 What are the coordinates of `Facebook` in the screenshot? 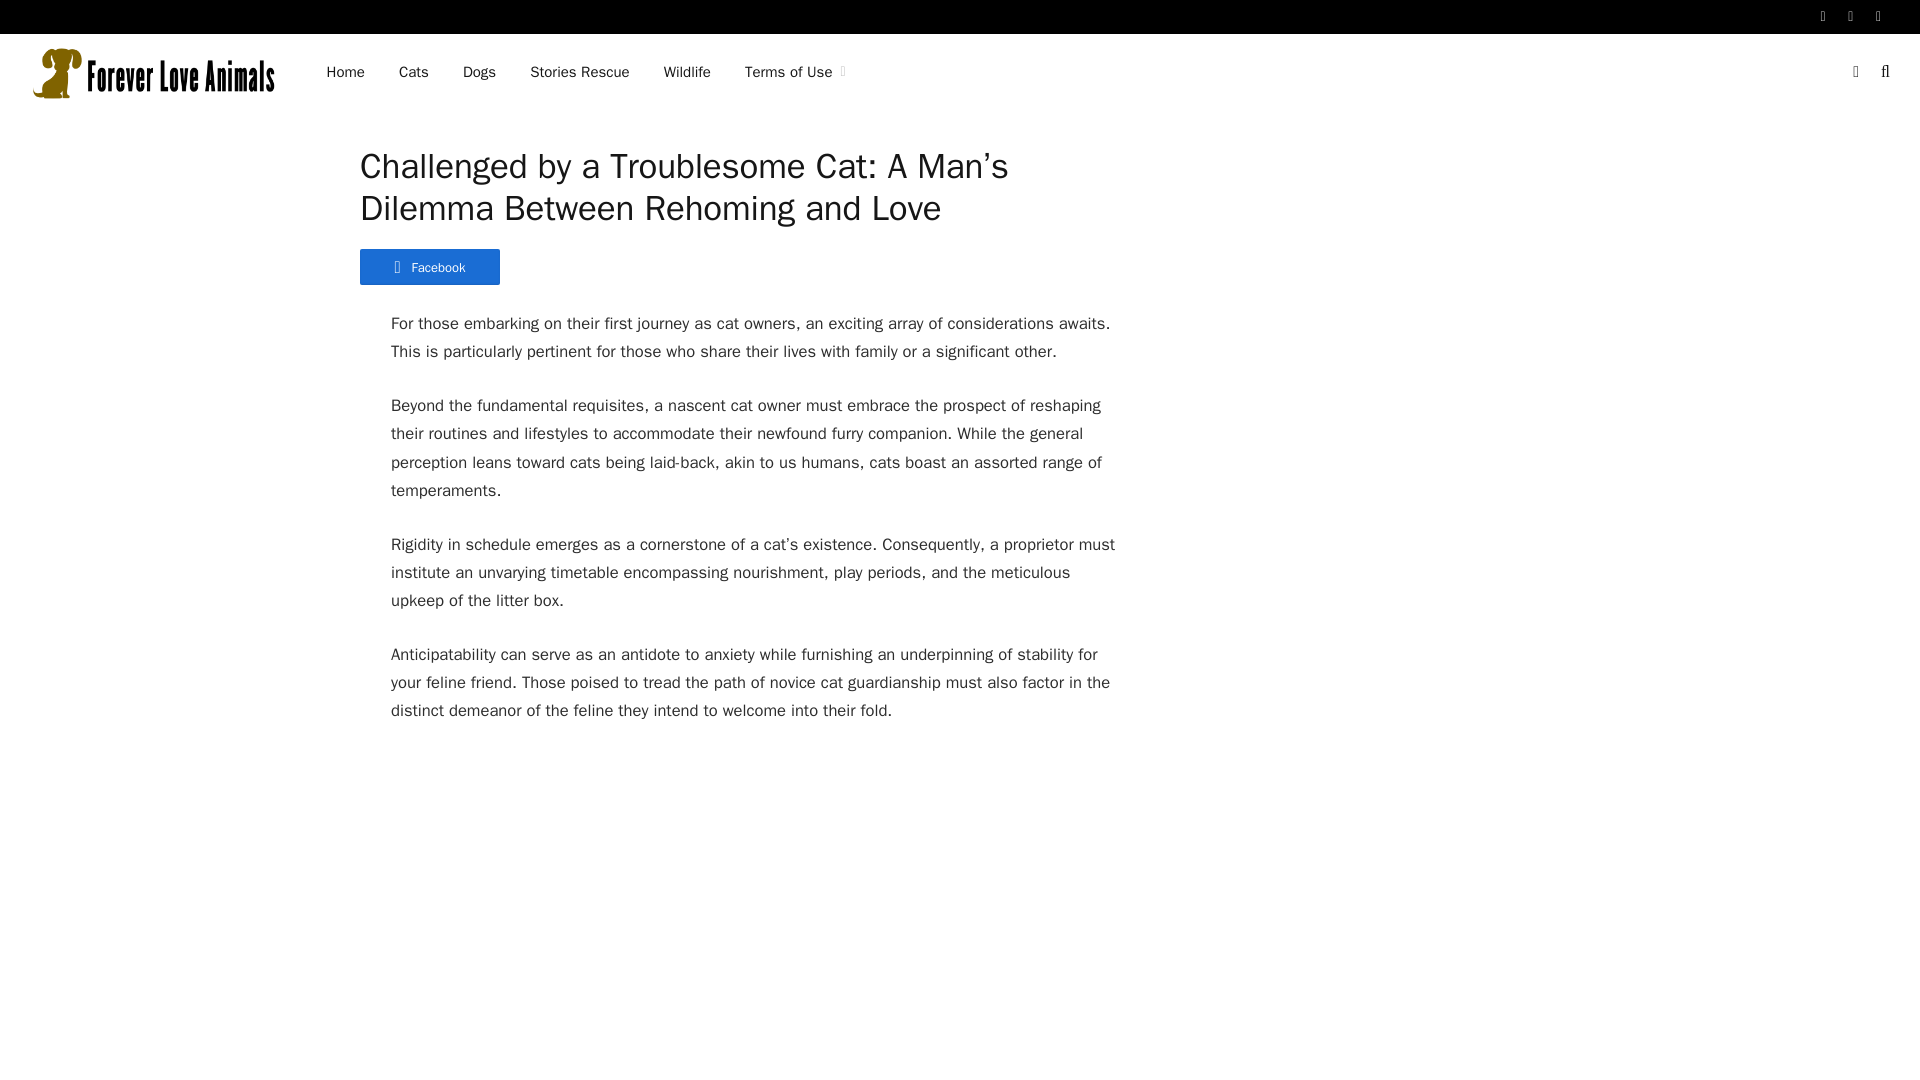 It's located at (430, 267).